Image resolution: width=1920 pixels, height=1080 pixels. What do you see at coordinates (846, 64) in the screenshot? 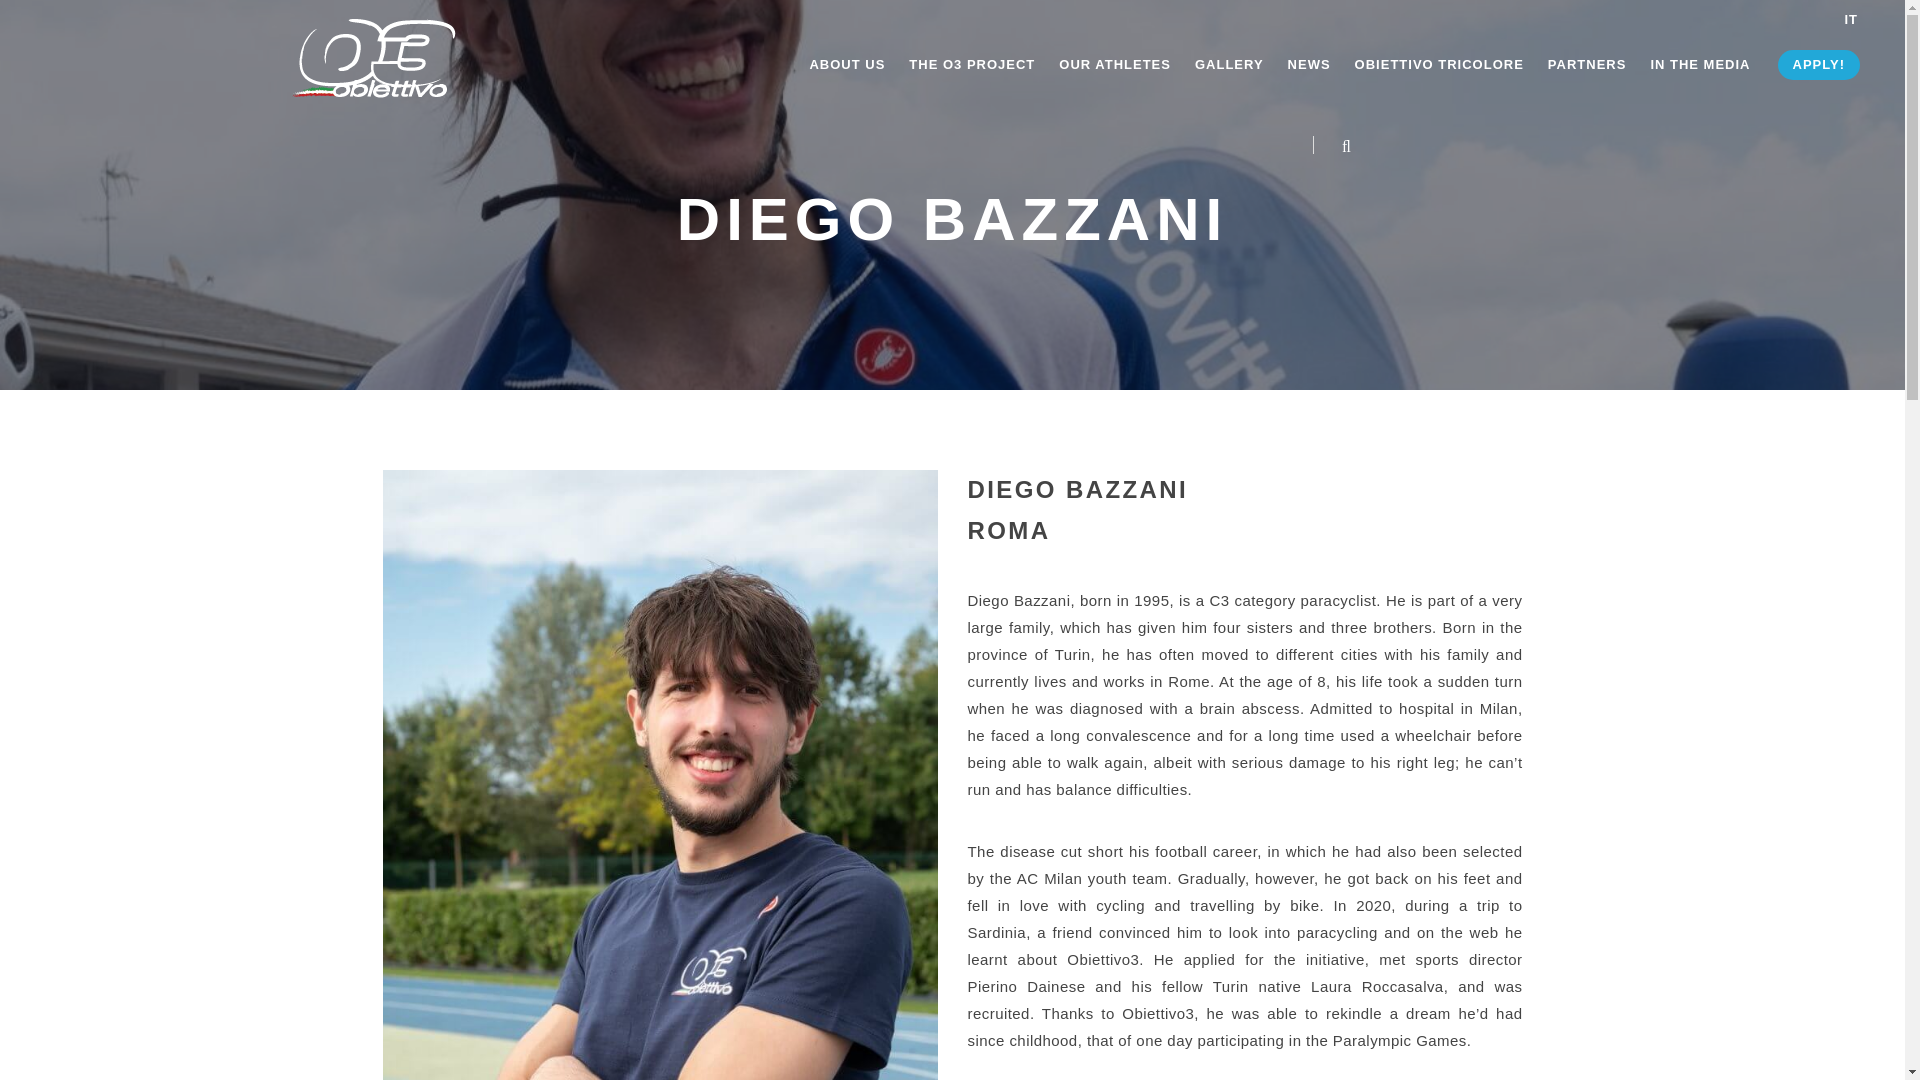
I see `ABOUT US` at bounding box center [846, 64].